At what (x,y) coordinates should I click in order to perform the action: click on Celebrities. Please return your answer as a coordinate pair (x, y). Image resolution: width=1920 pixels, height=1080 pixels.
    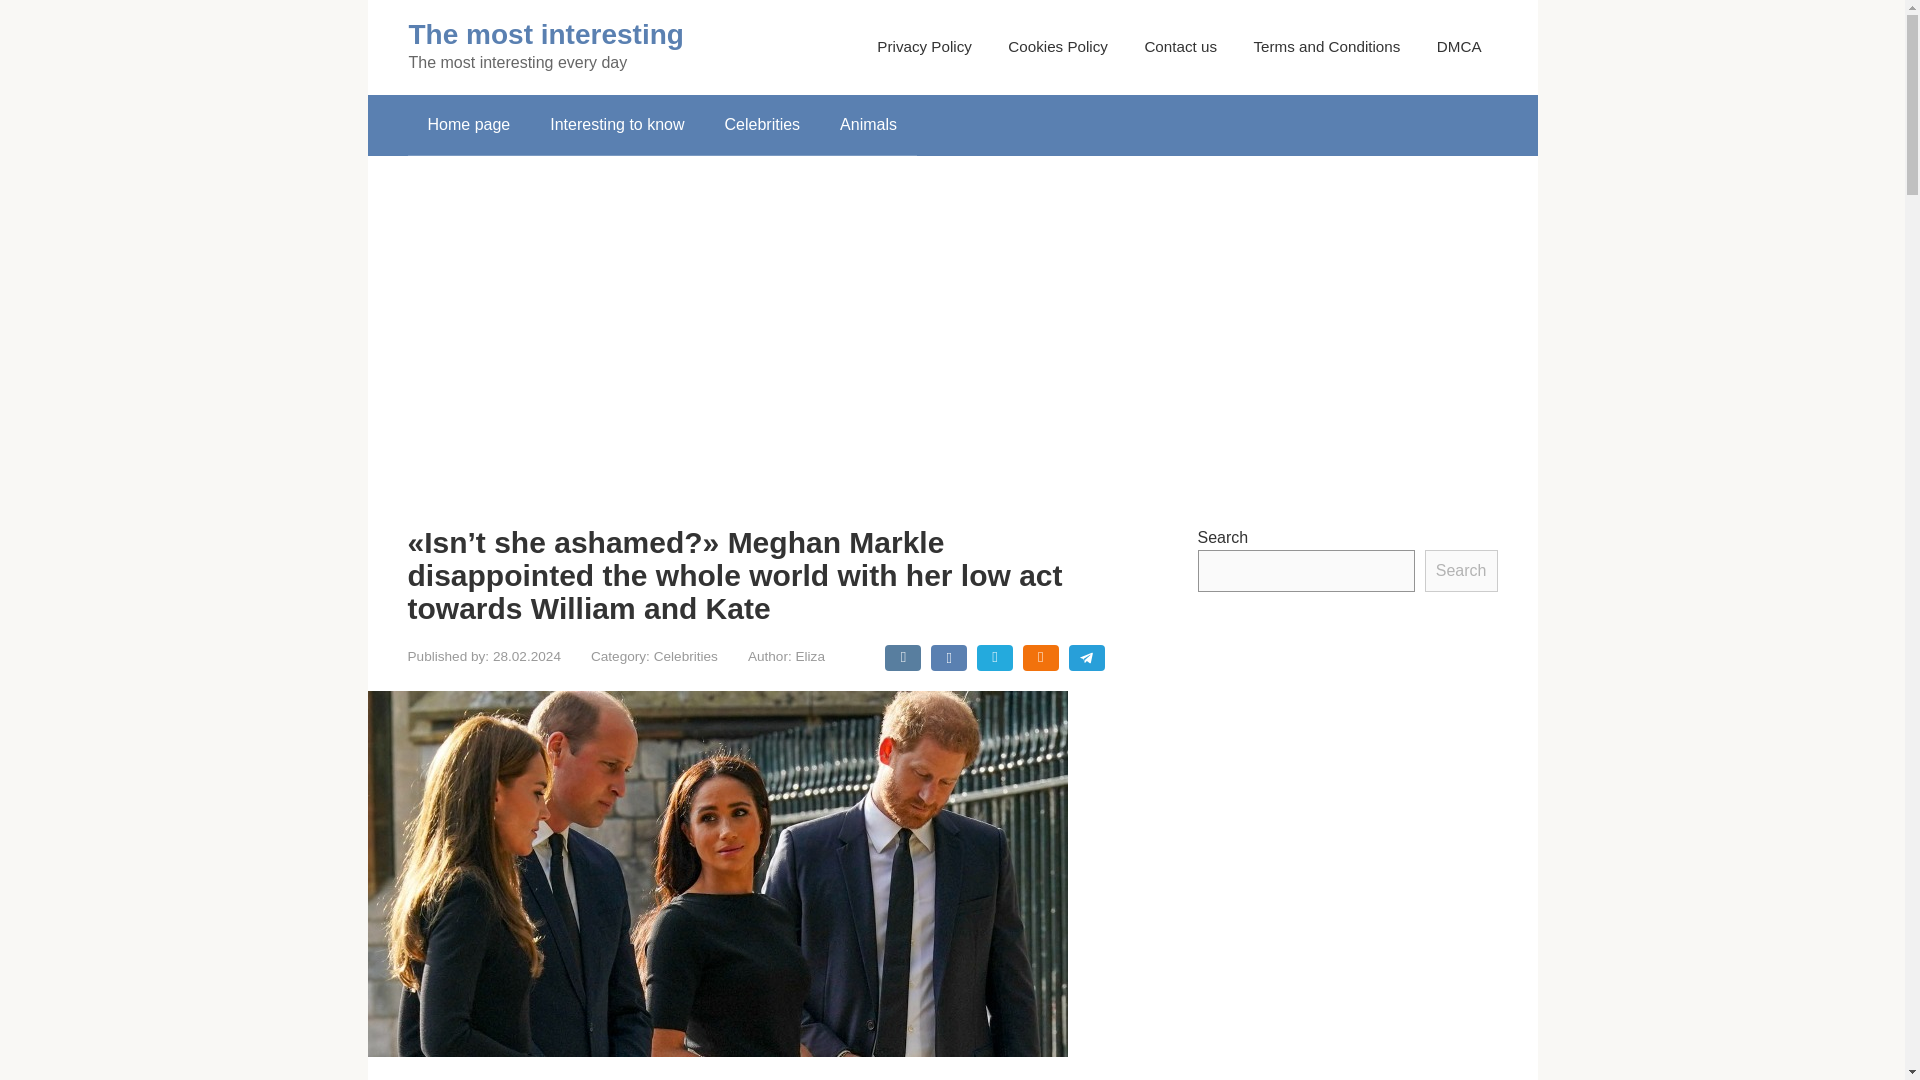
    Looking at the image, I should click on (686, 656).